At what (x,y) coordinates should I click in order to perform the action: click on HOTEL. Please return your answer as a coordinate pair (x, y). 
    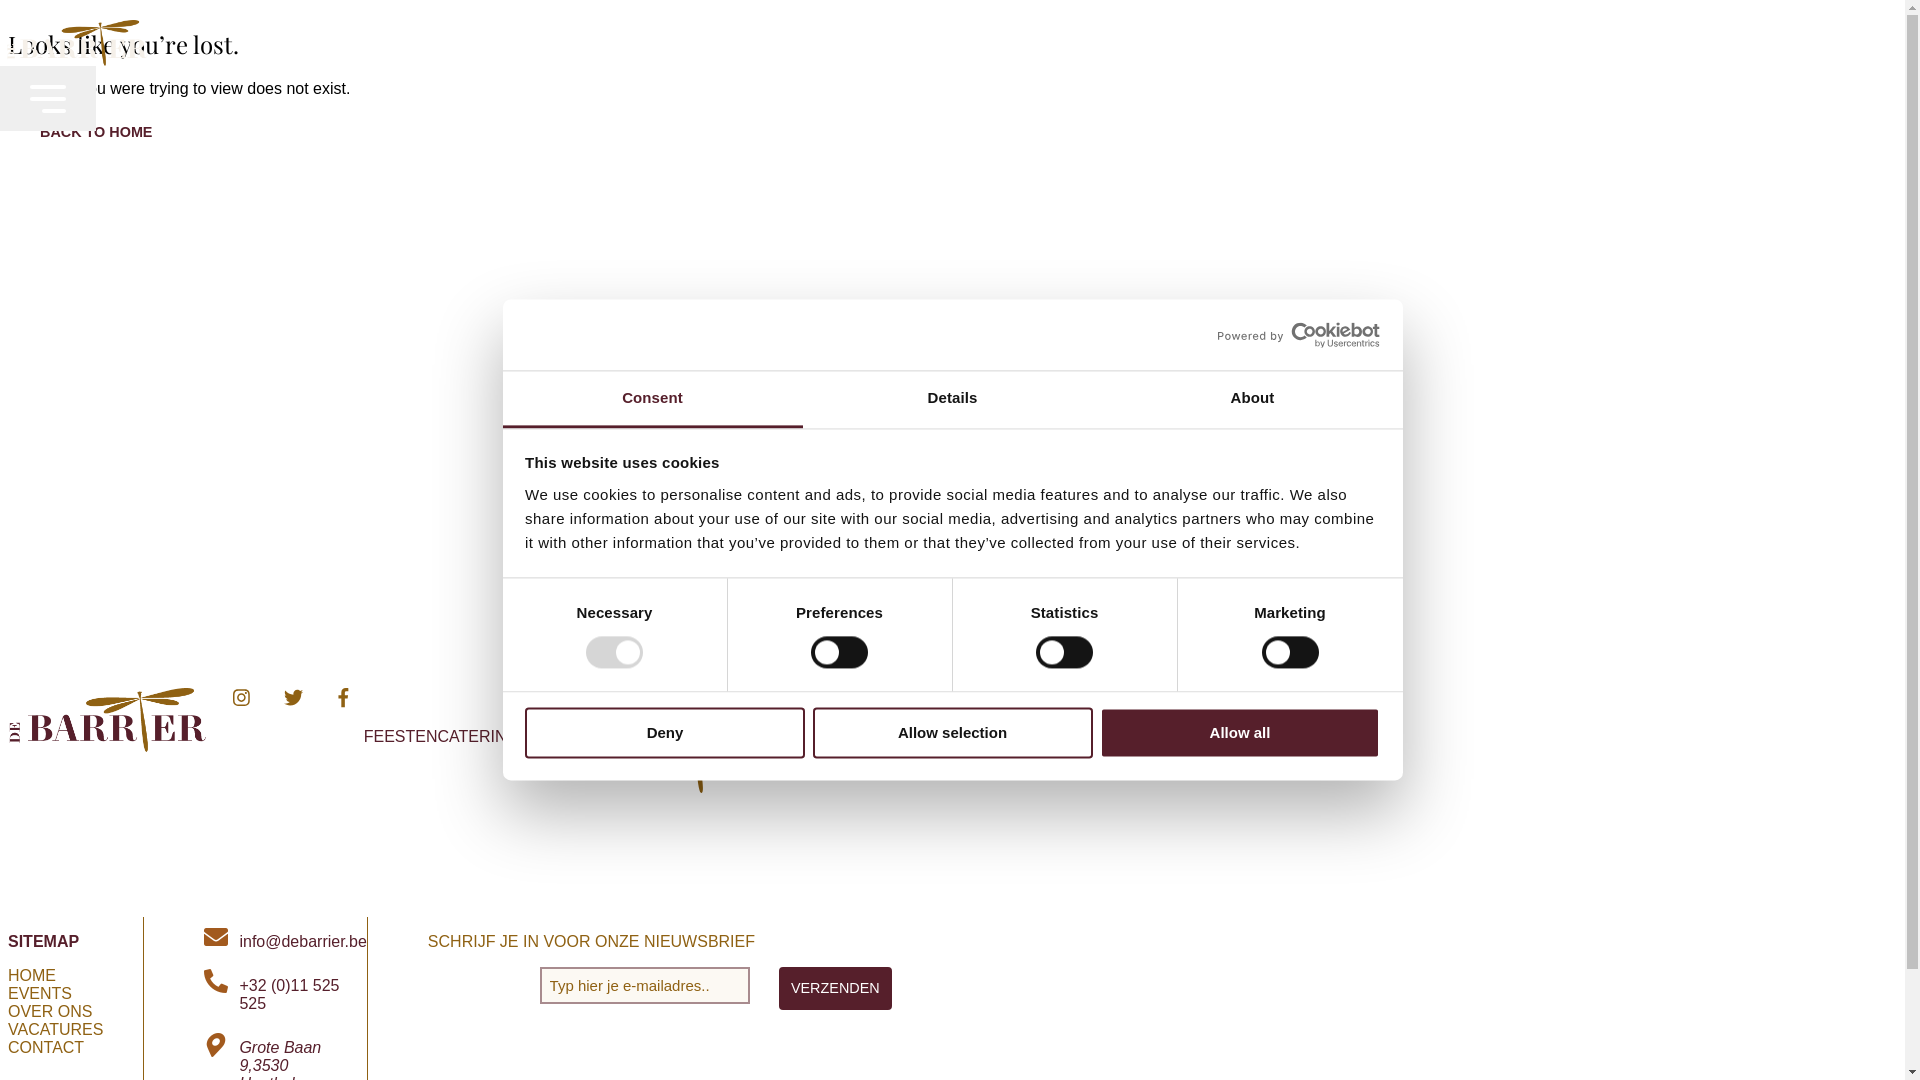
    Looking at the image, I should click on (890, 736).